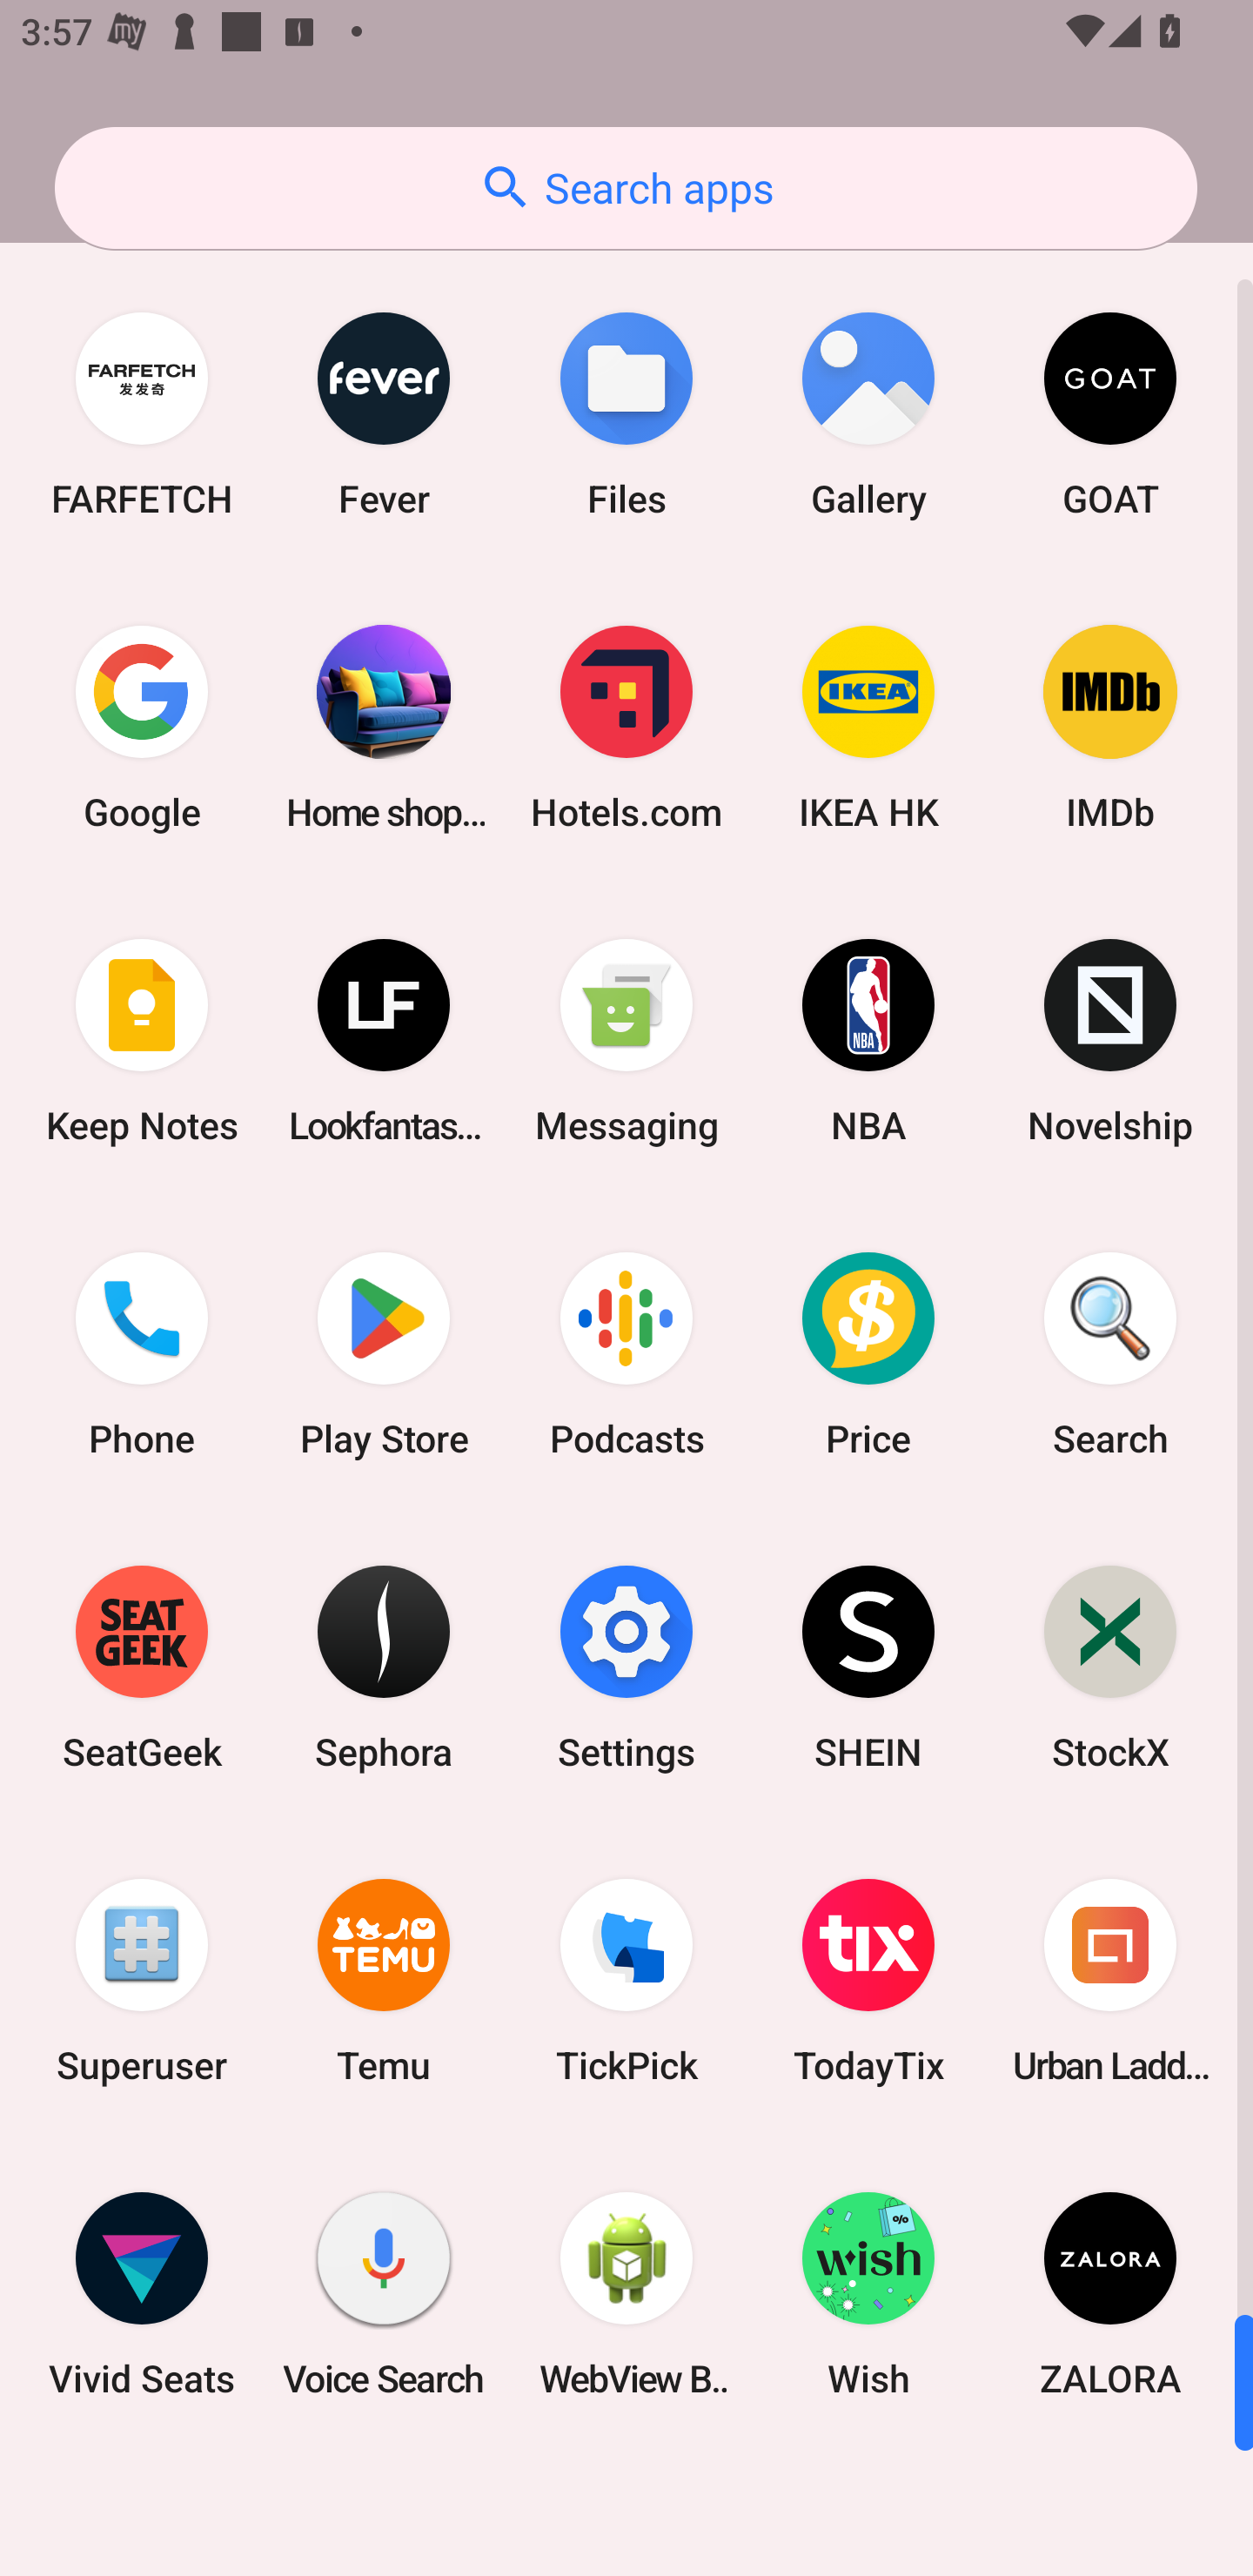 This screenshot has width=1253, height=2576. Describe the element at coordinates (1110, 414) in the screenshot. I see `GOAT` at that location.